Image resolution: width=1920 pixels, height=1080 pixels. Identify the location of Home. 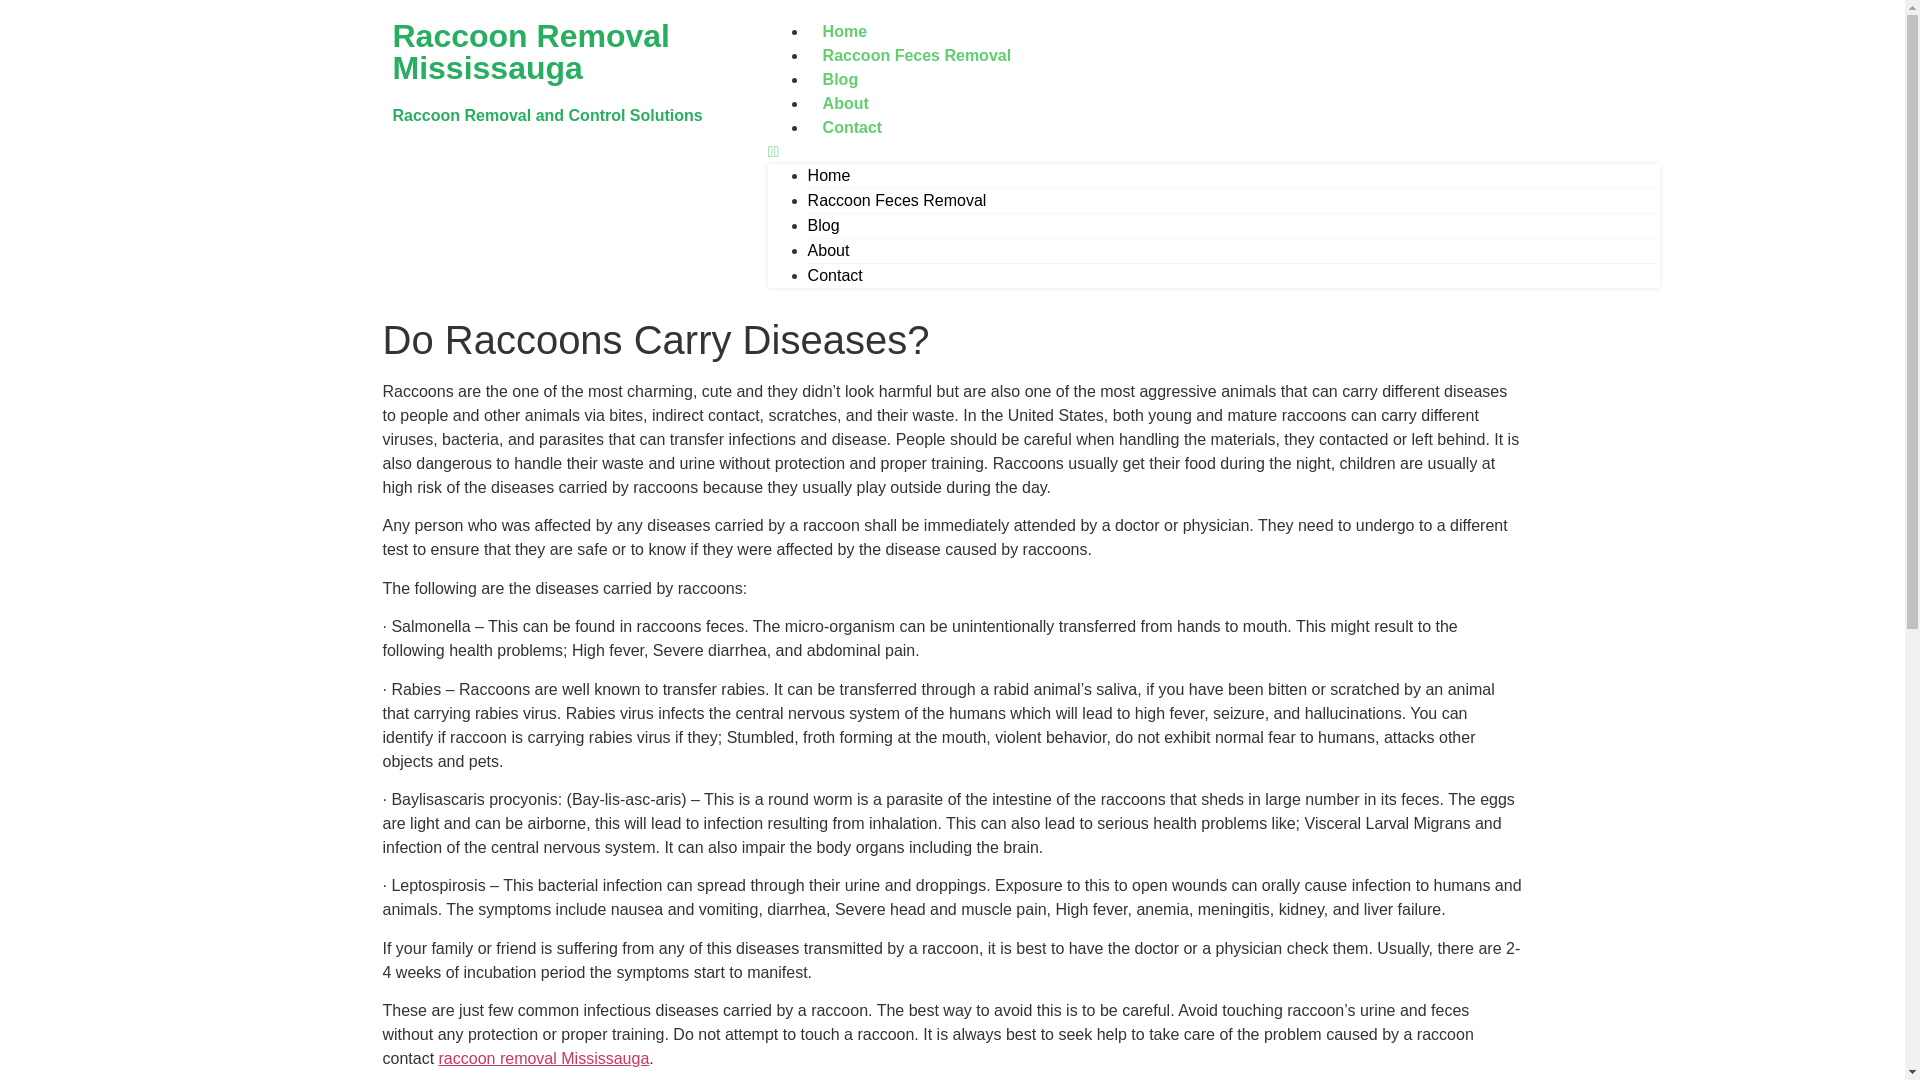
(829, 175).